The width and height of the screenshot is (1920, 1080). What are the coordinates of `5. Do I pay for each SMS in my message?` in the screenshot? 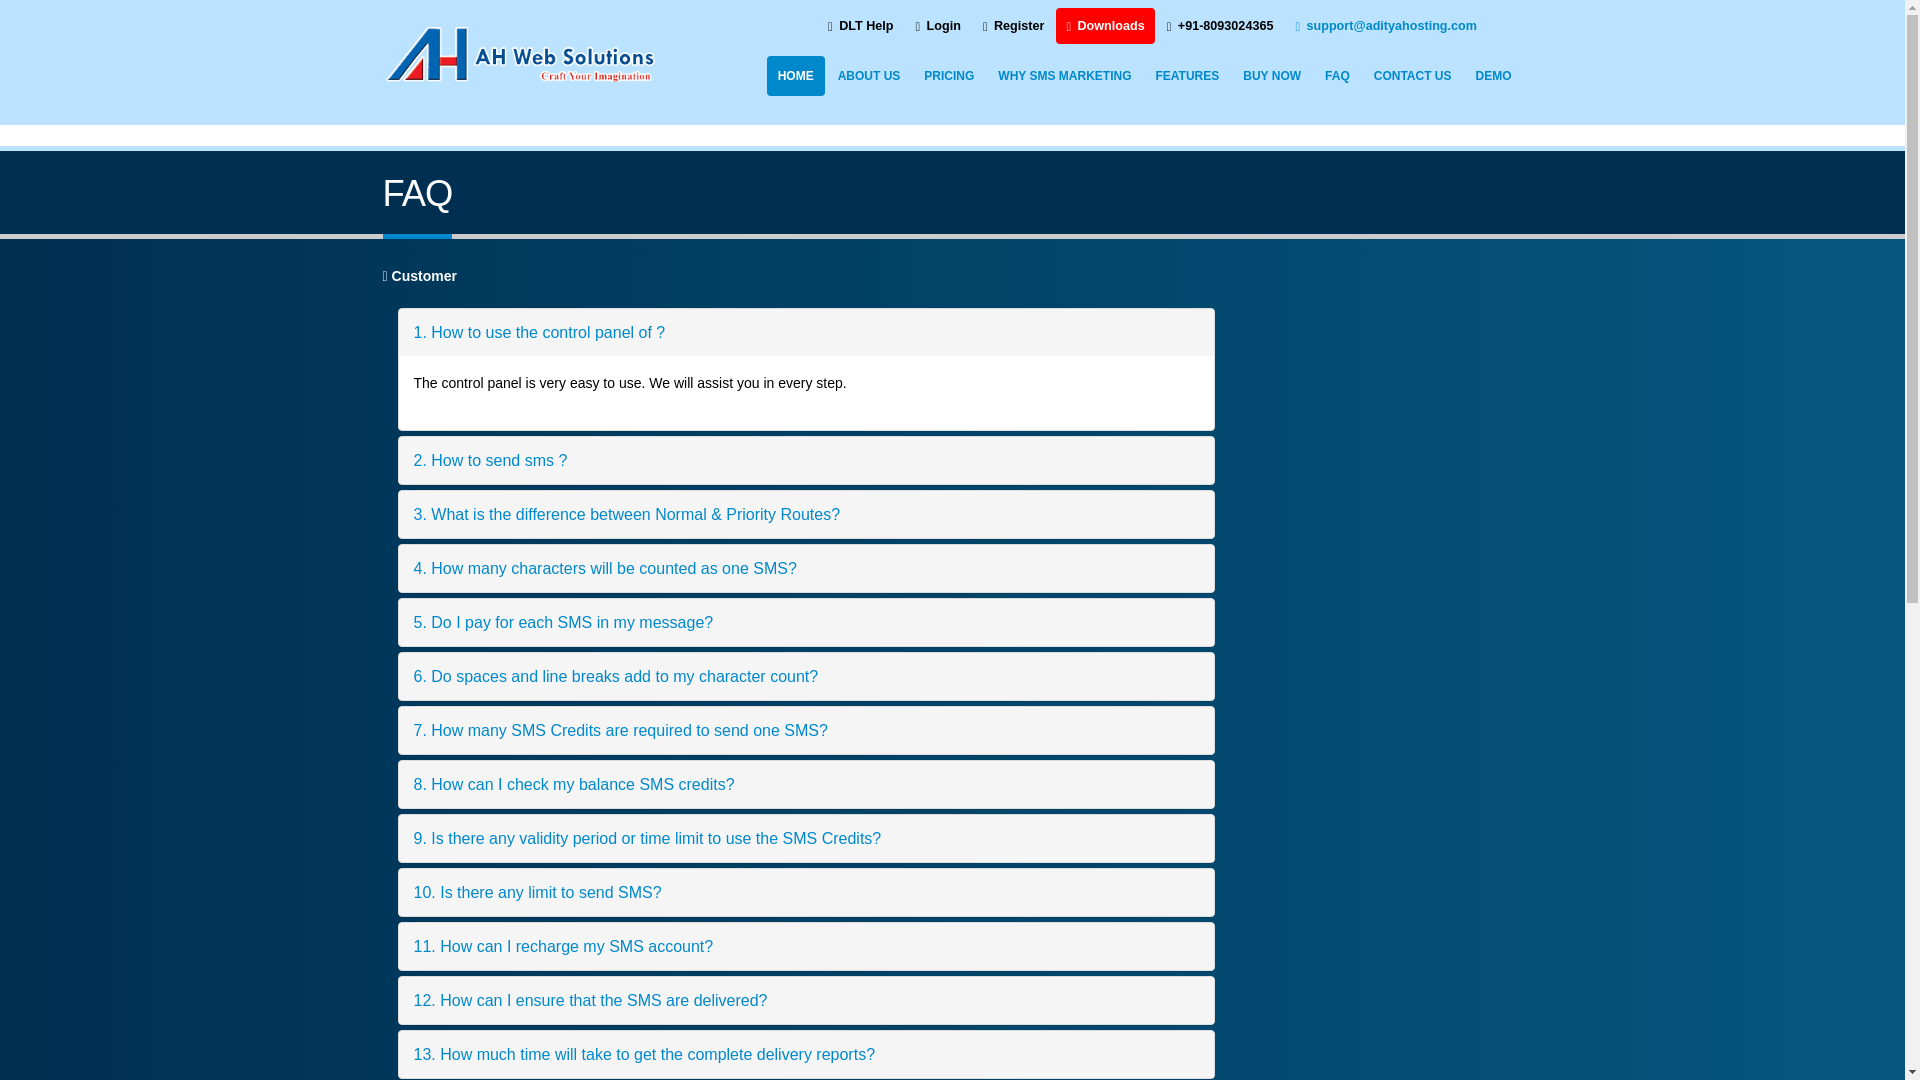 It's located at (805, 623).